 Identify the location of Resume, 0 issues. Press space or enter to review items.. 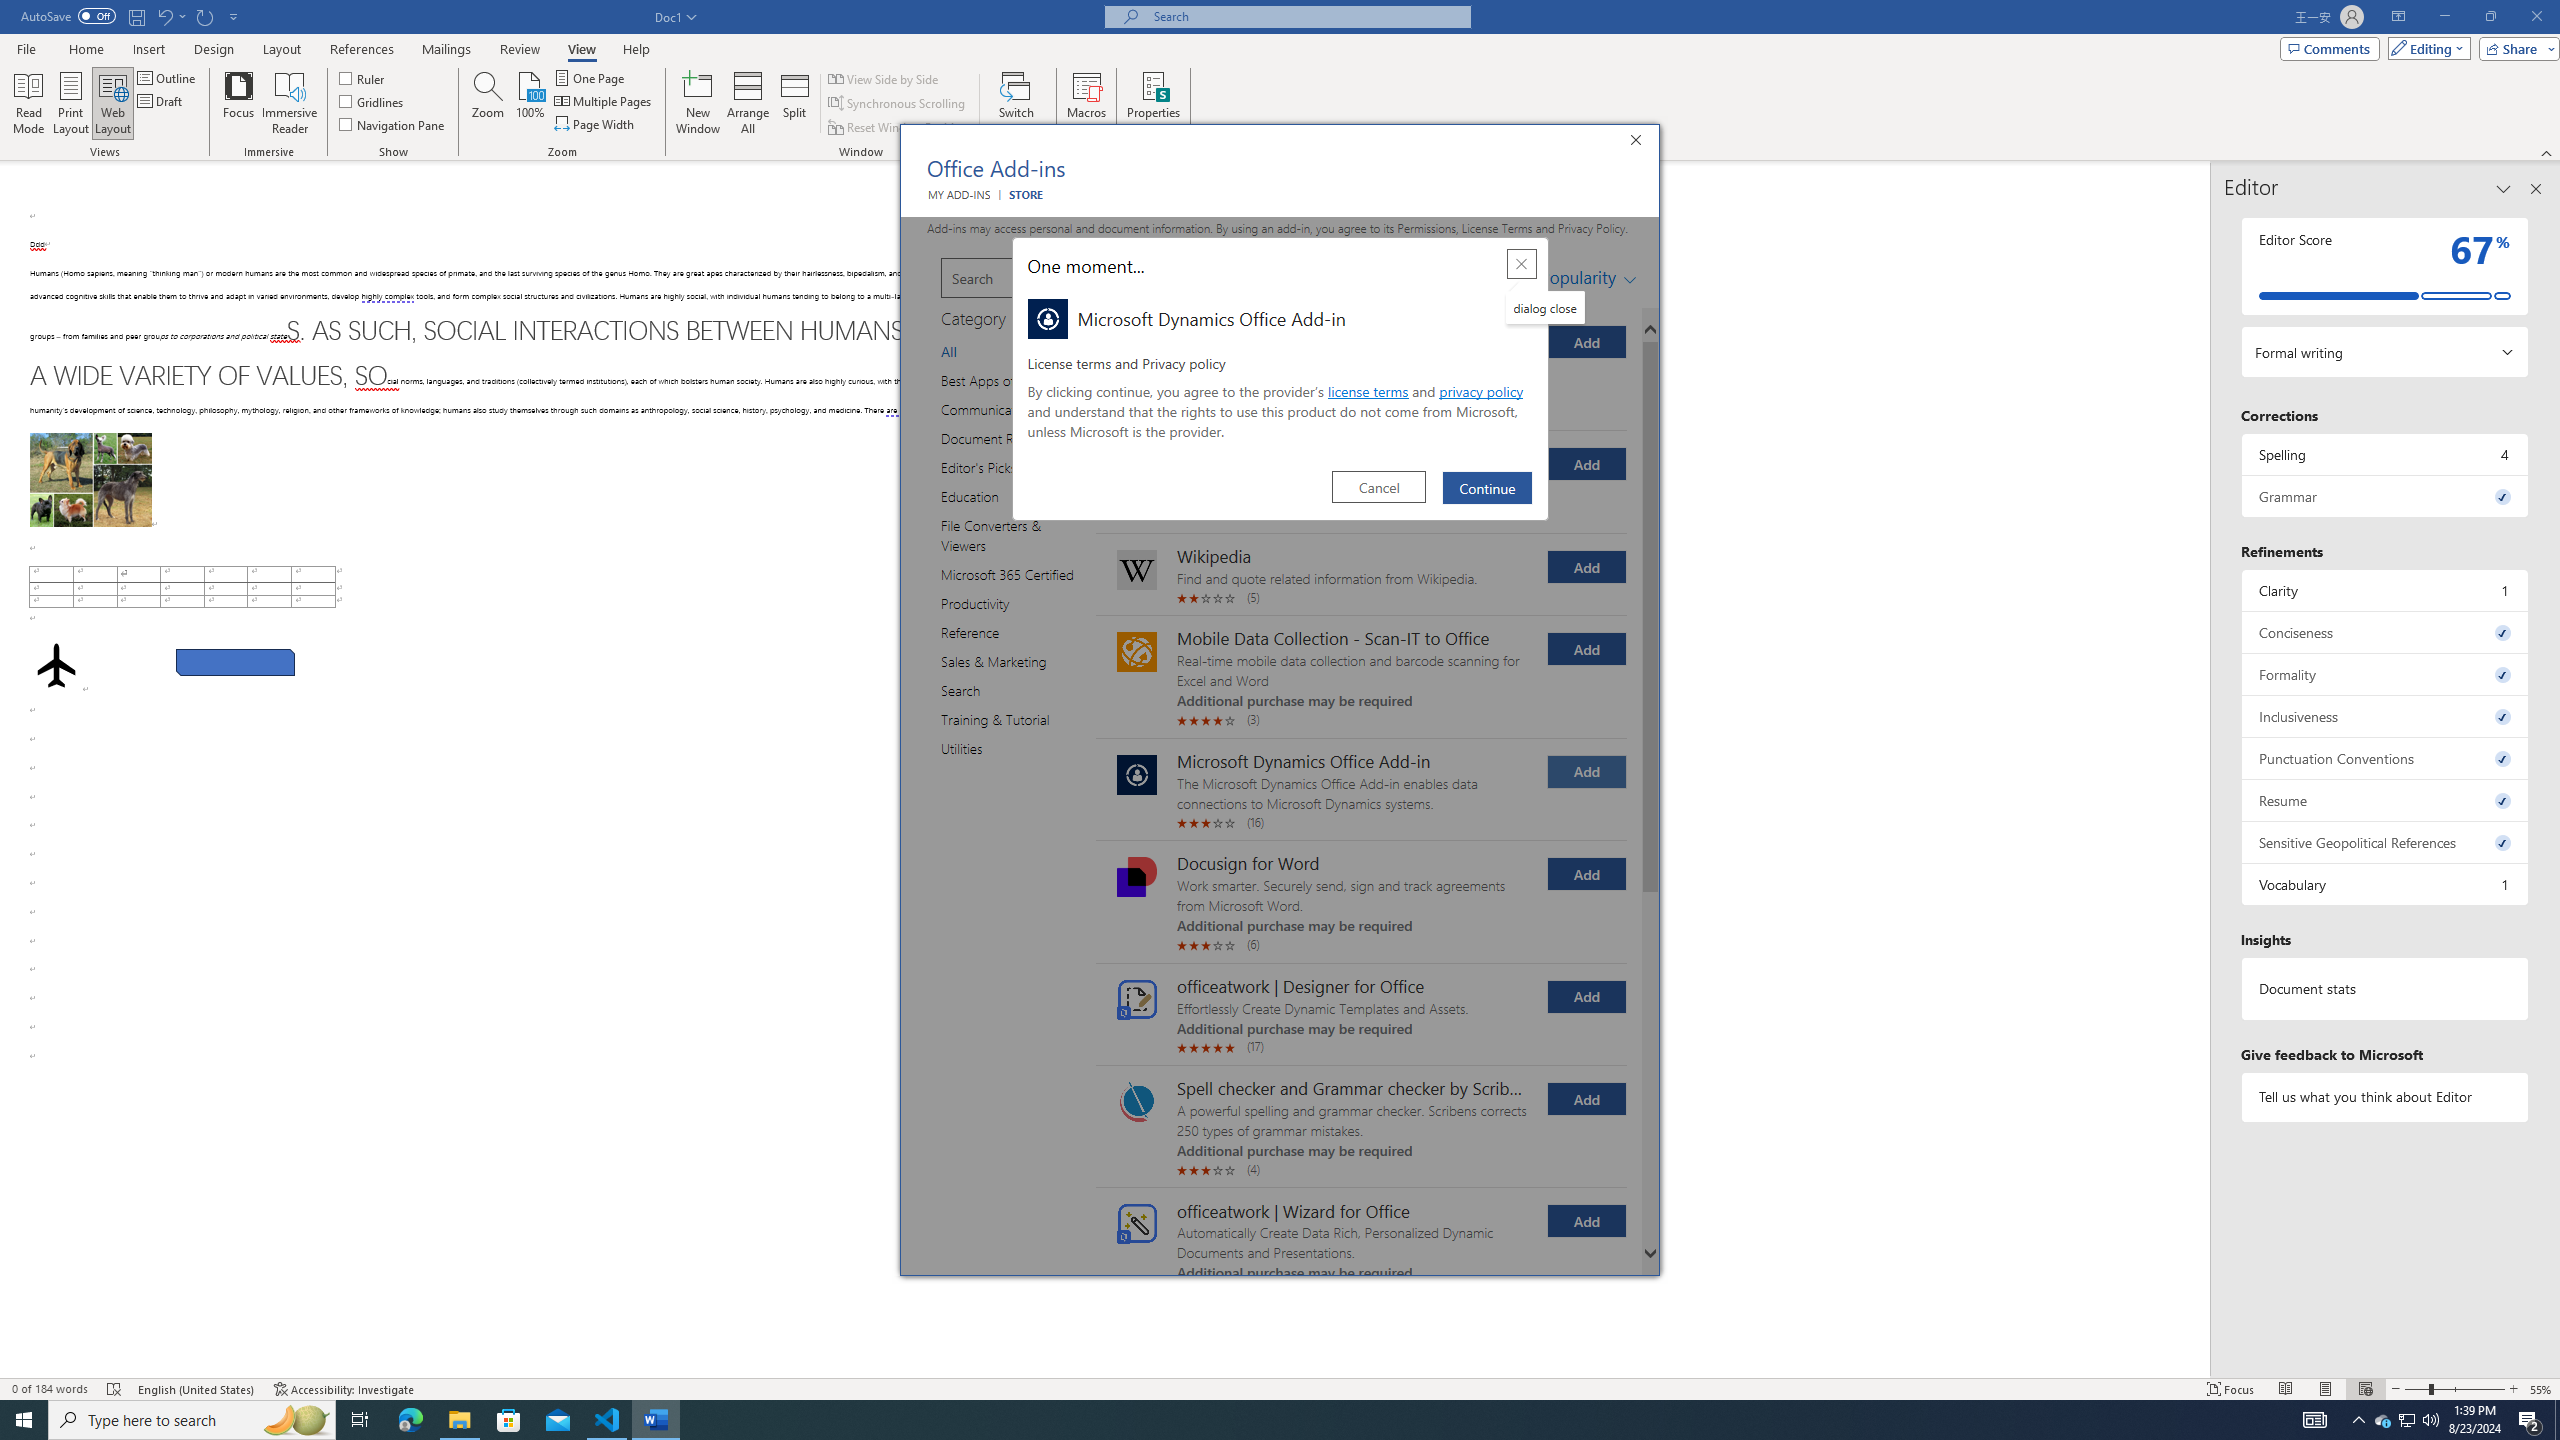
(2386, 800).